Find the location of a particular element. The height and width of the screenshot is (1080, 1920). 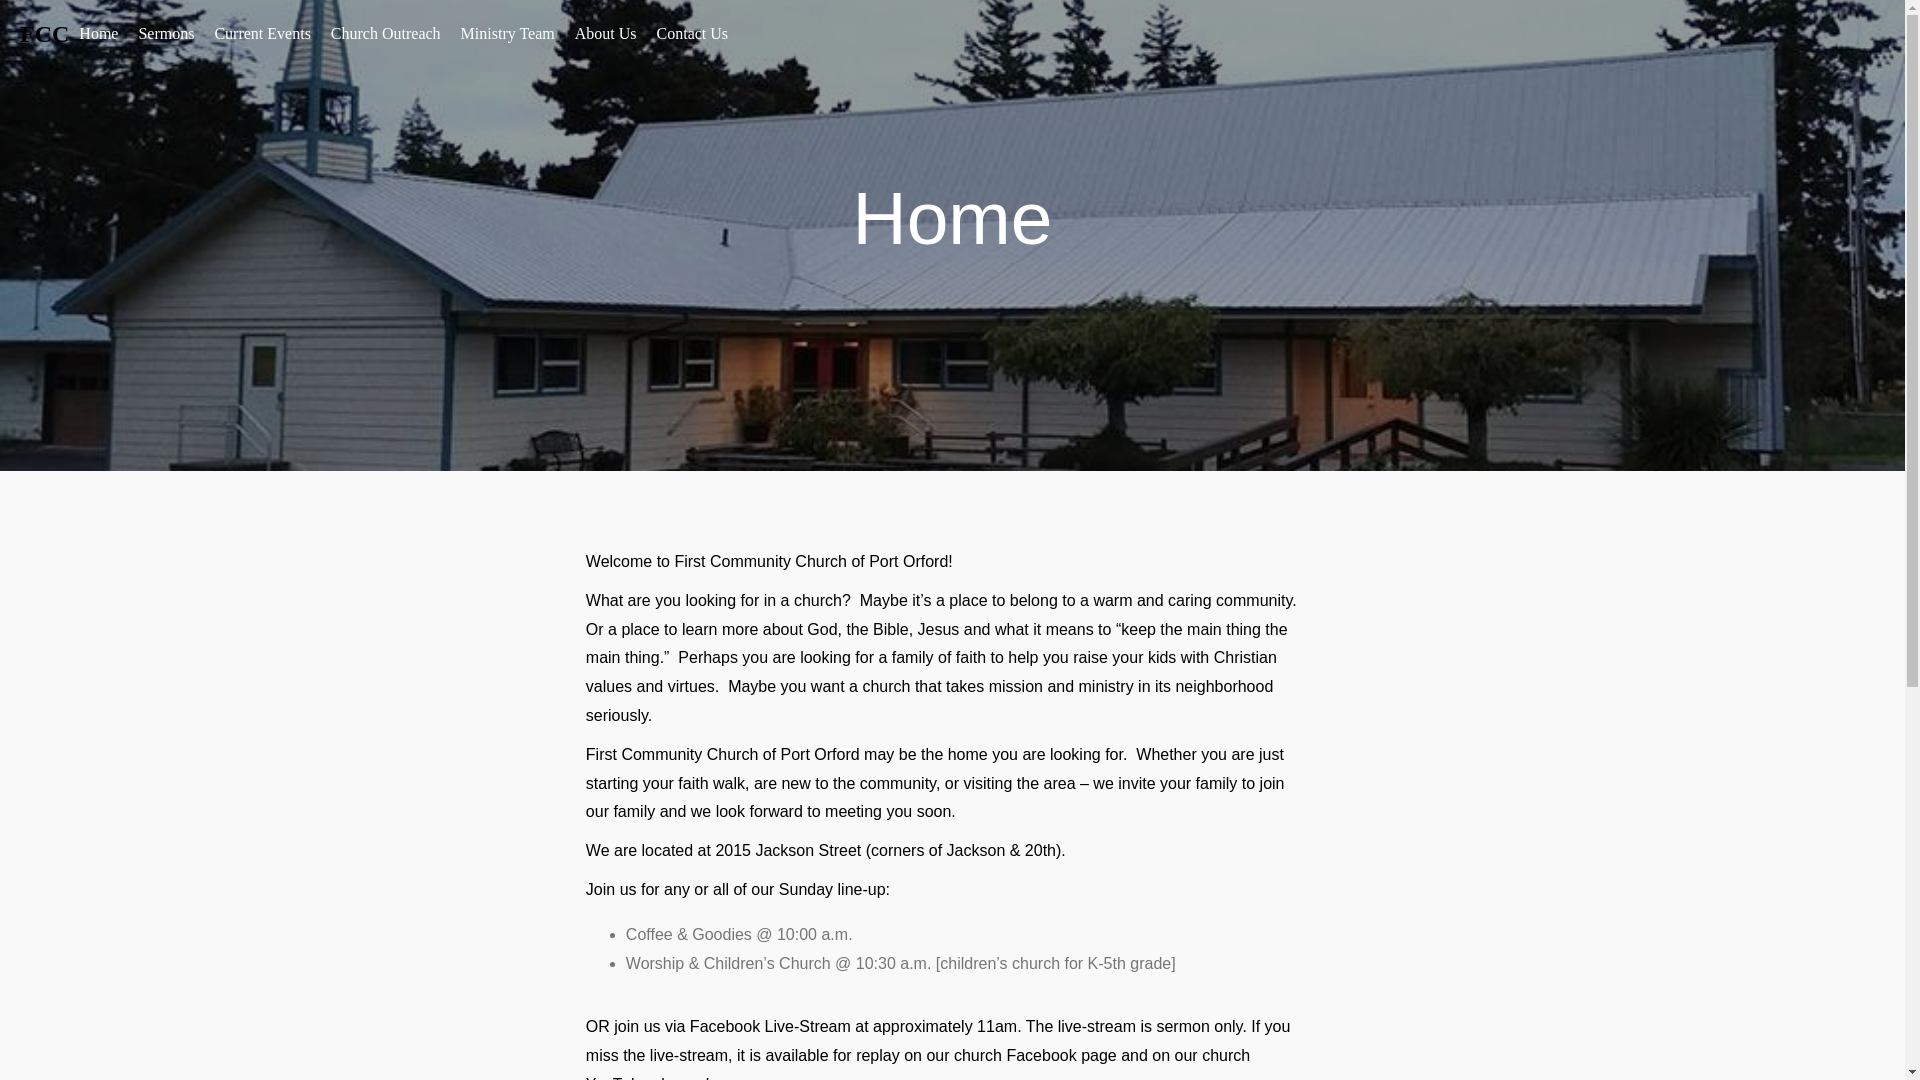

Contact Us is located at coordinates (693, 34).